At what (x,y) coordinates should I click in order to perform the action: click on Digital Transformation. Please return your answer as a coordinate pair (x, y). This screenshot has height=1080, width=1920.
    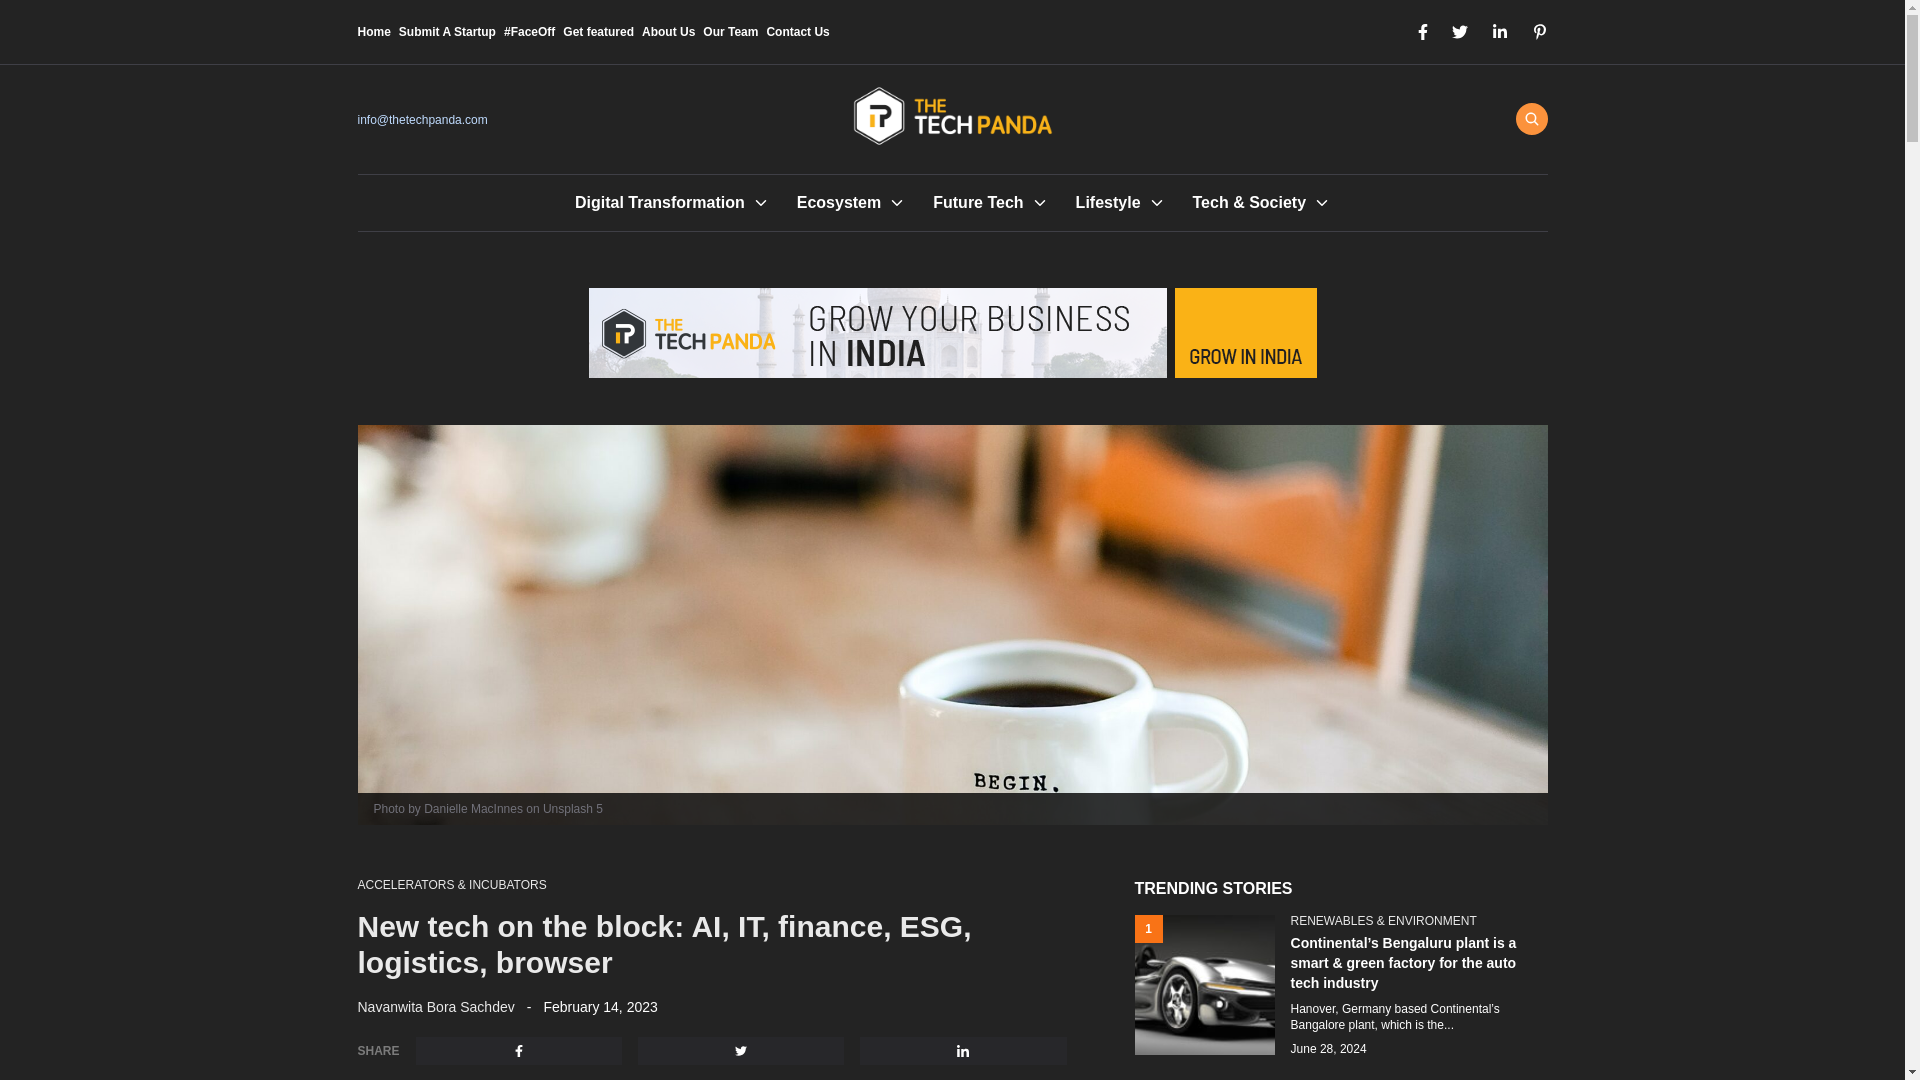
    Looking at the image, I should click on (659, 202).